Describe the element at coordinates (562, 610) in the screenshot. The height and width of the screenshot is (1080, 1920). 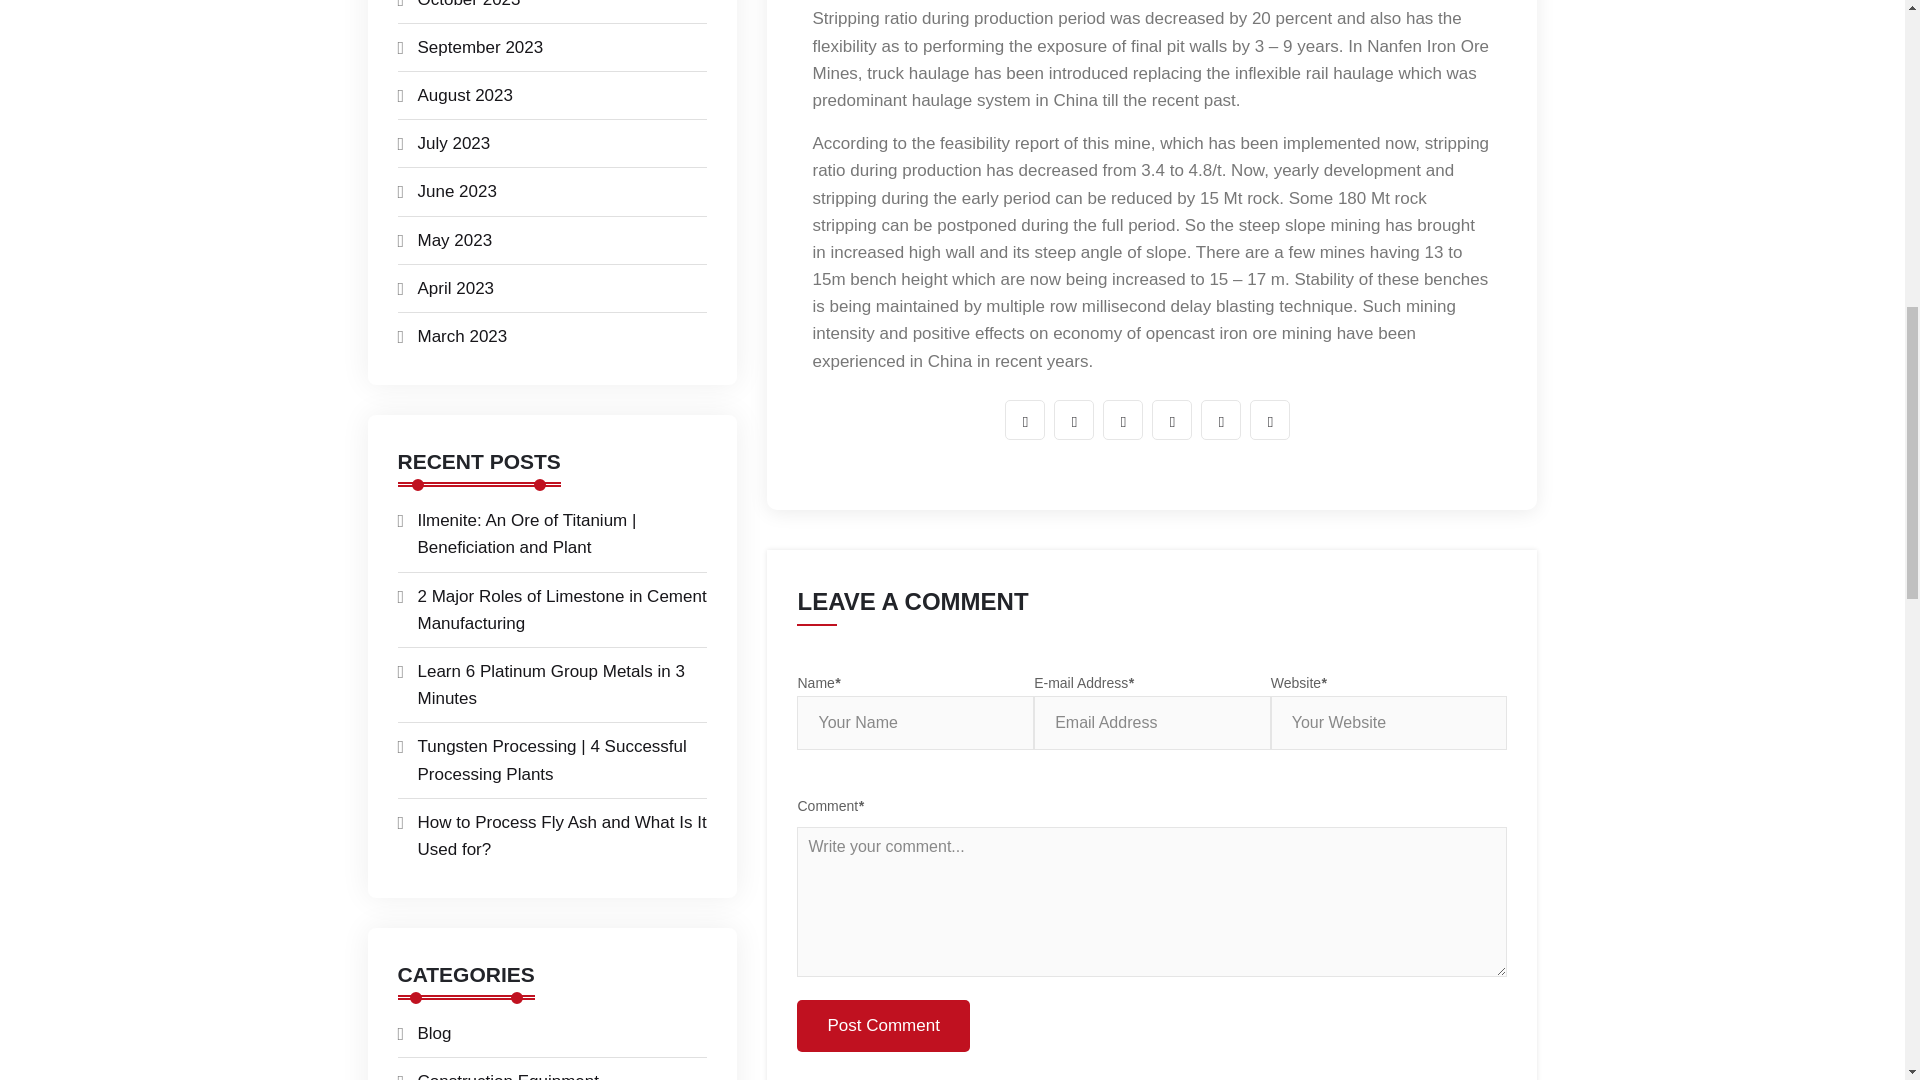
I see `2 Major Roles of Limestone in Cement Manufacturing` at that location.